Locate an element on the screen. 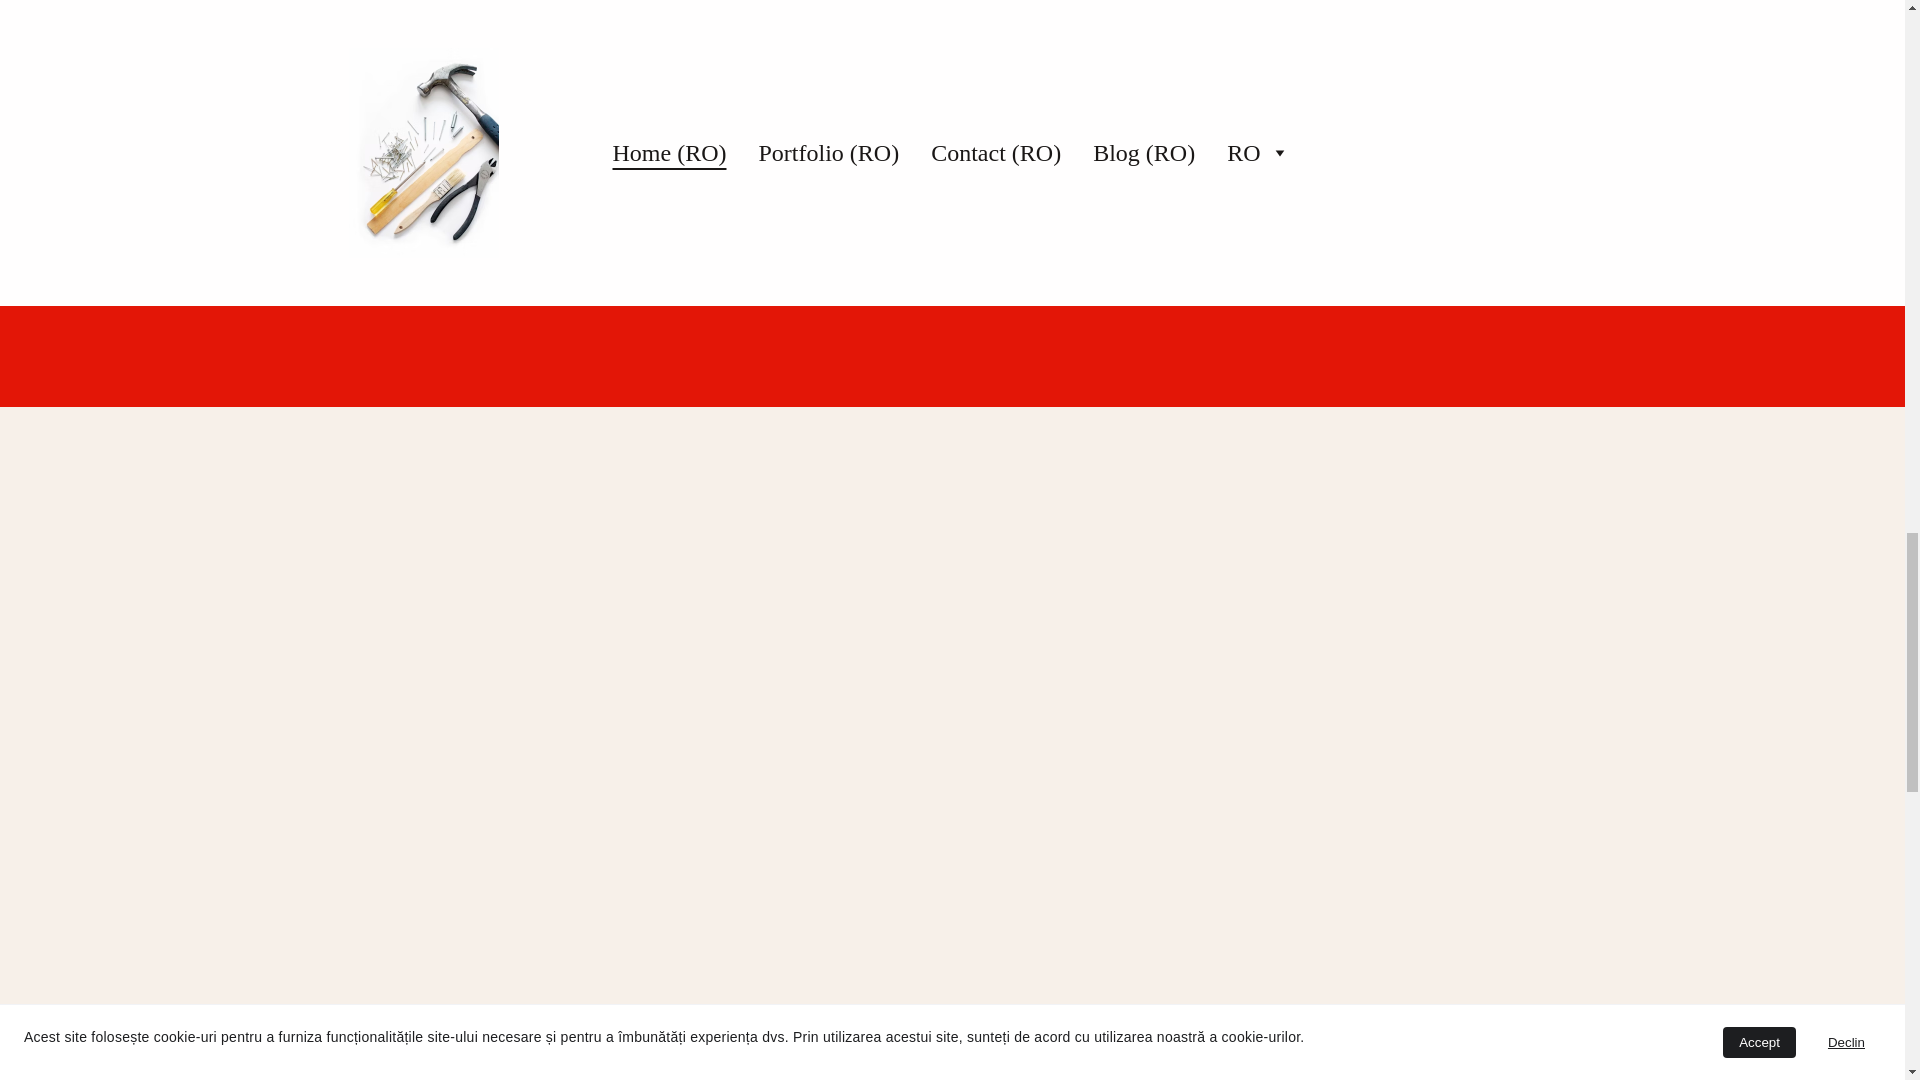 Image resolution: width=1920 pixels, height=1080 pixels. white and brown house near green tree during daytime is located at coordinates (1060, 118).